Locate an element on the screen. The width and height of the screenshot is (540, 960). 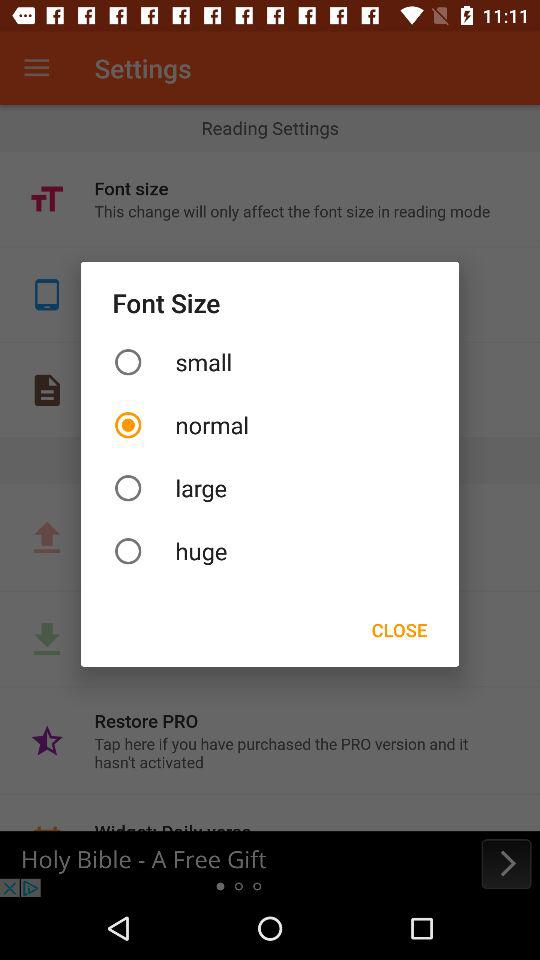
click the icon below the large item is located at coordinates (270, 550).